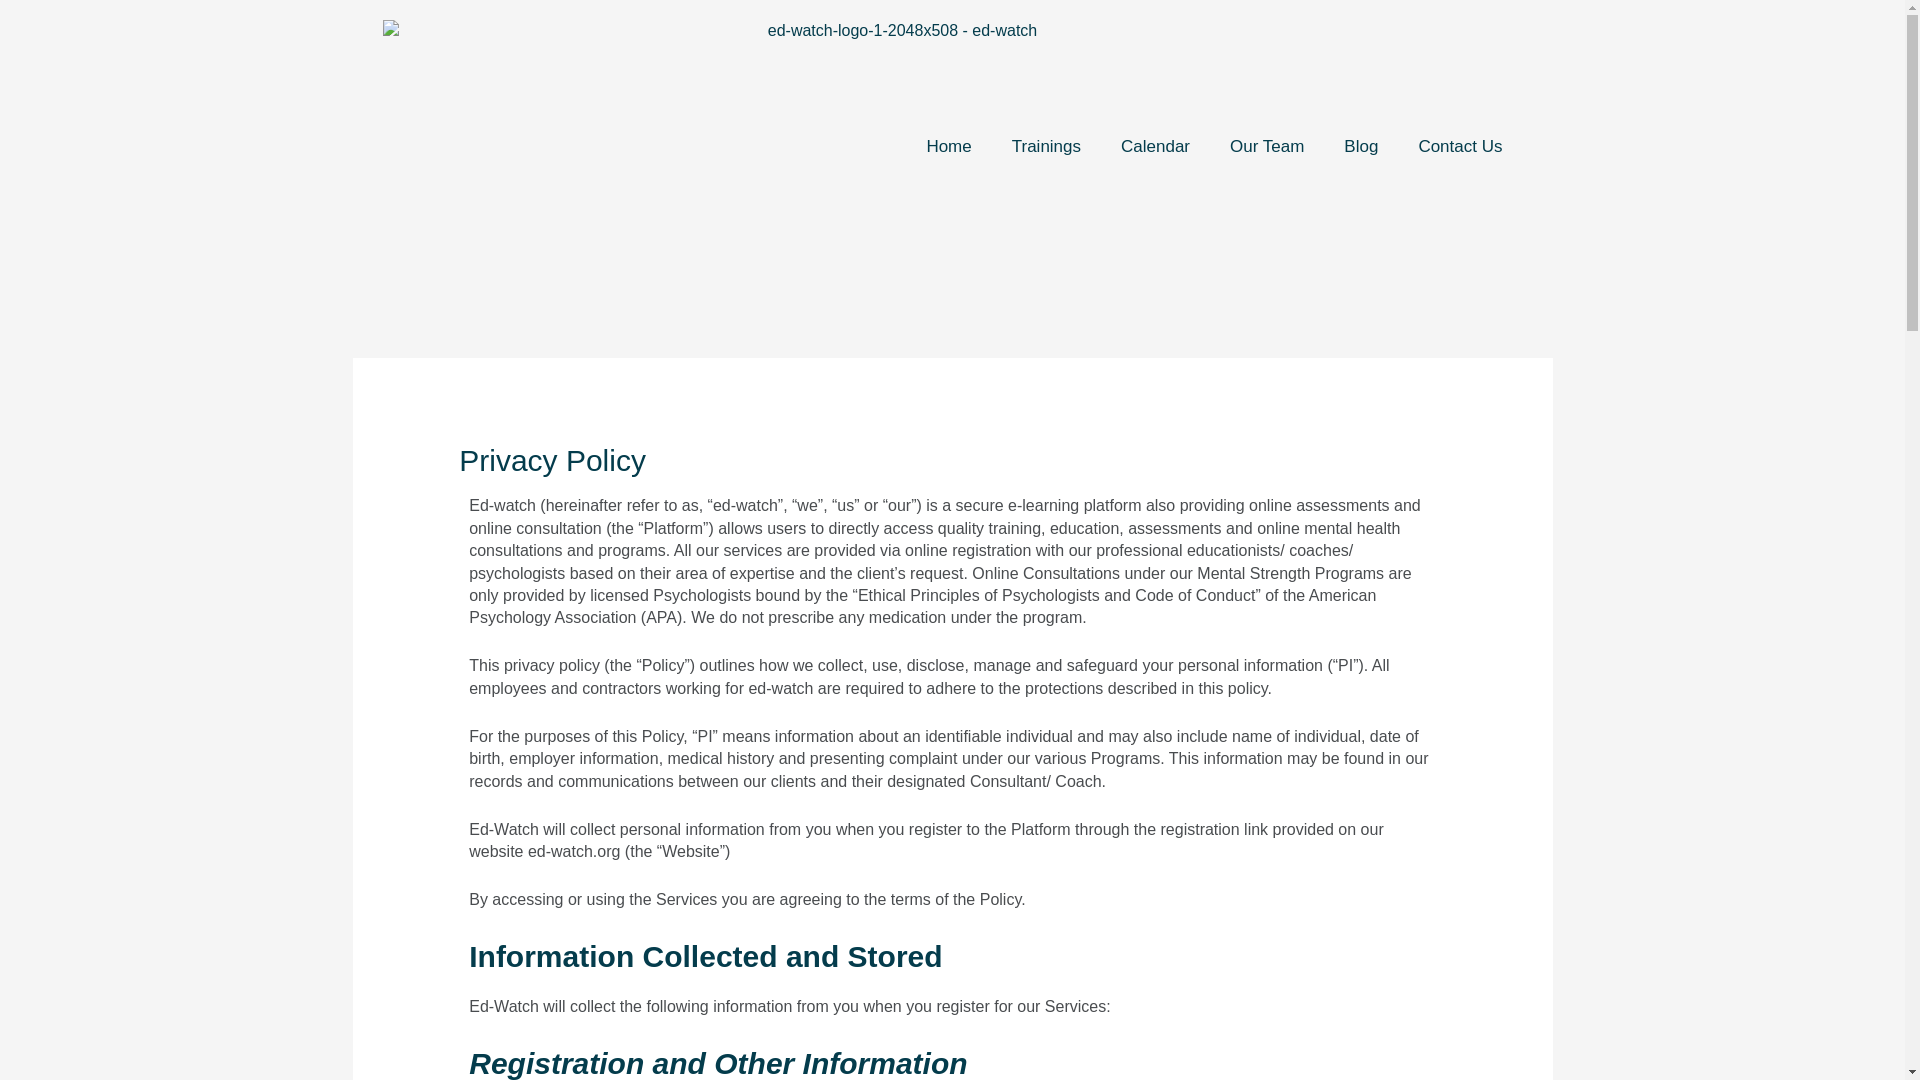 The image size is (1920, 1080). I want to click on Home, so click(948, 146).